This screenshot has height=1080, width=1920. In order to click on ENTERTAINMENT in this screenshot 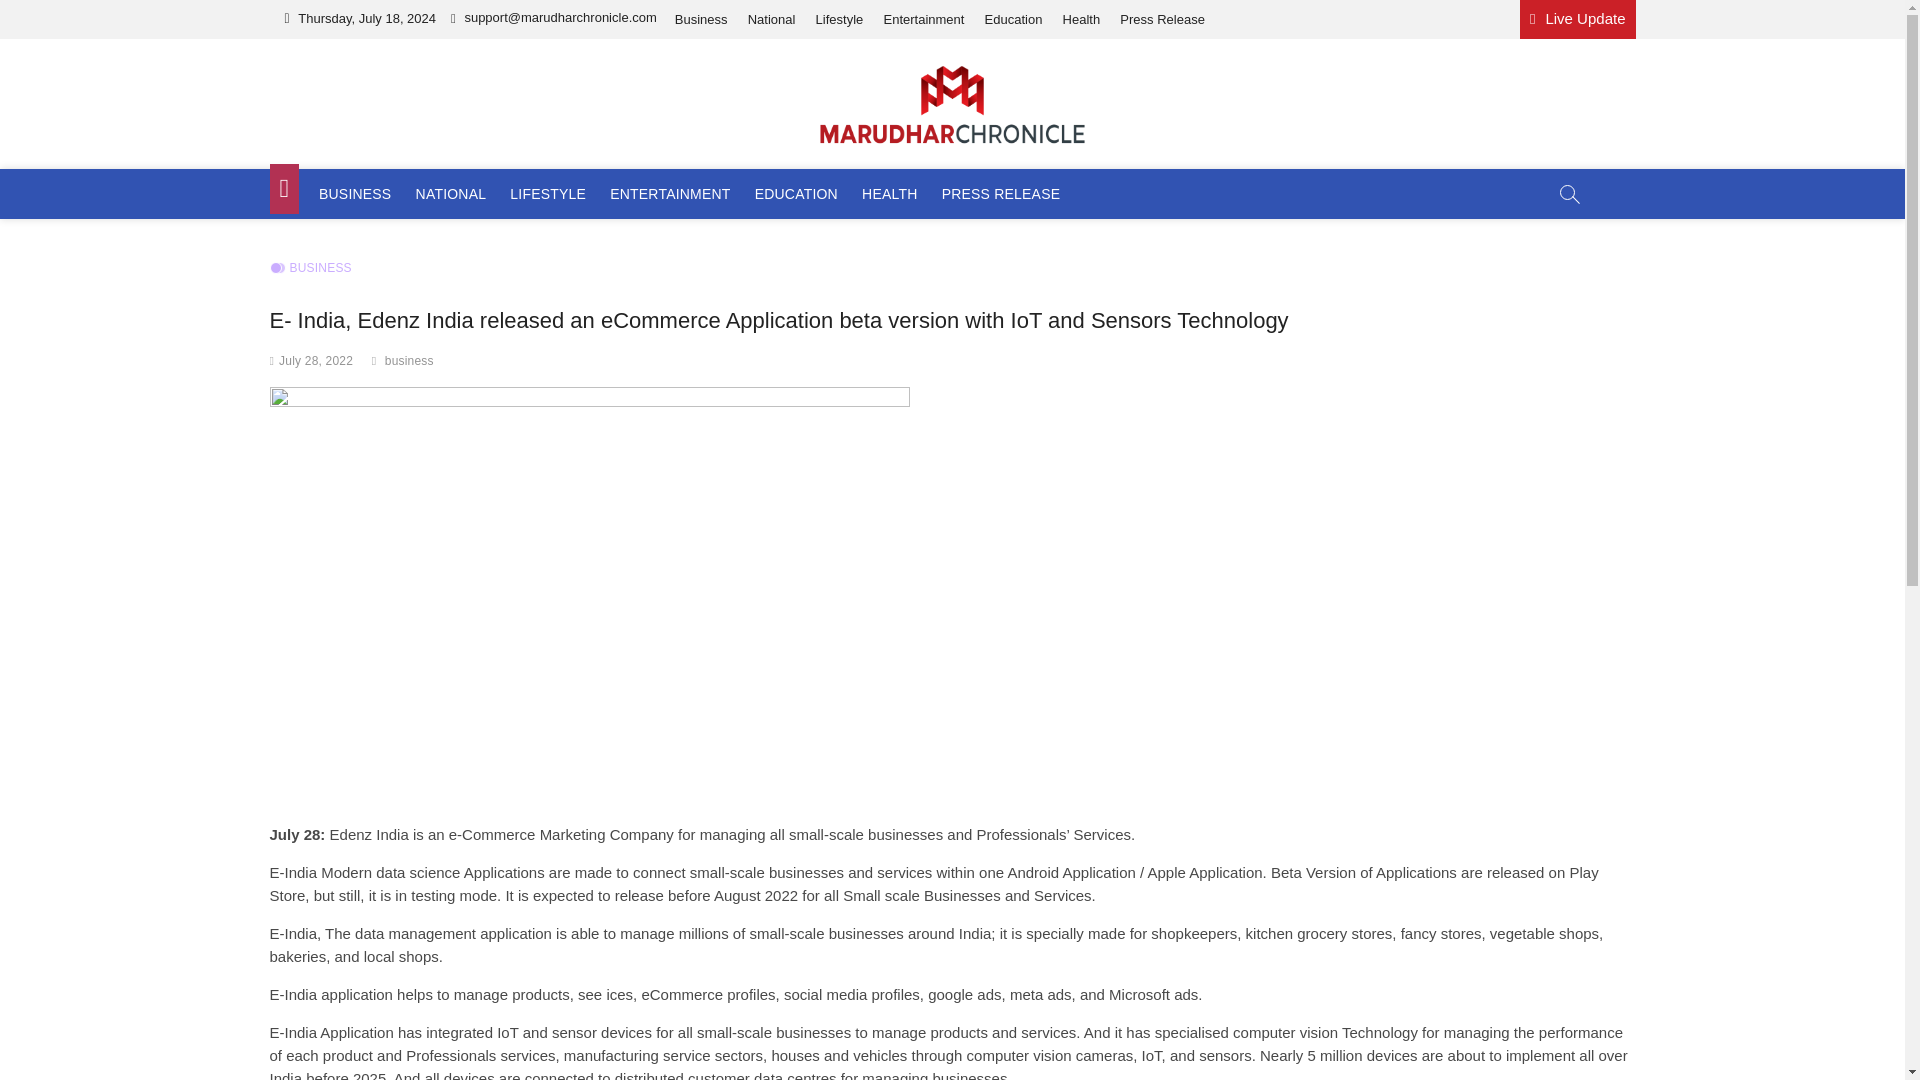, I will do `click(669, 194)`.